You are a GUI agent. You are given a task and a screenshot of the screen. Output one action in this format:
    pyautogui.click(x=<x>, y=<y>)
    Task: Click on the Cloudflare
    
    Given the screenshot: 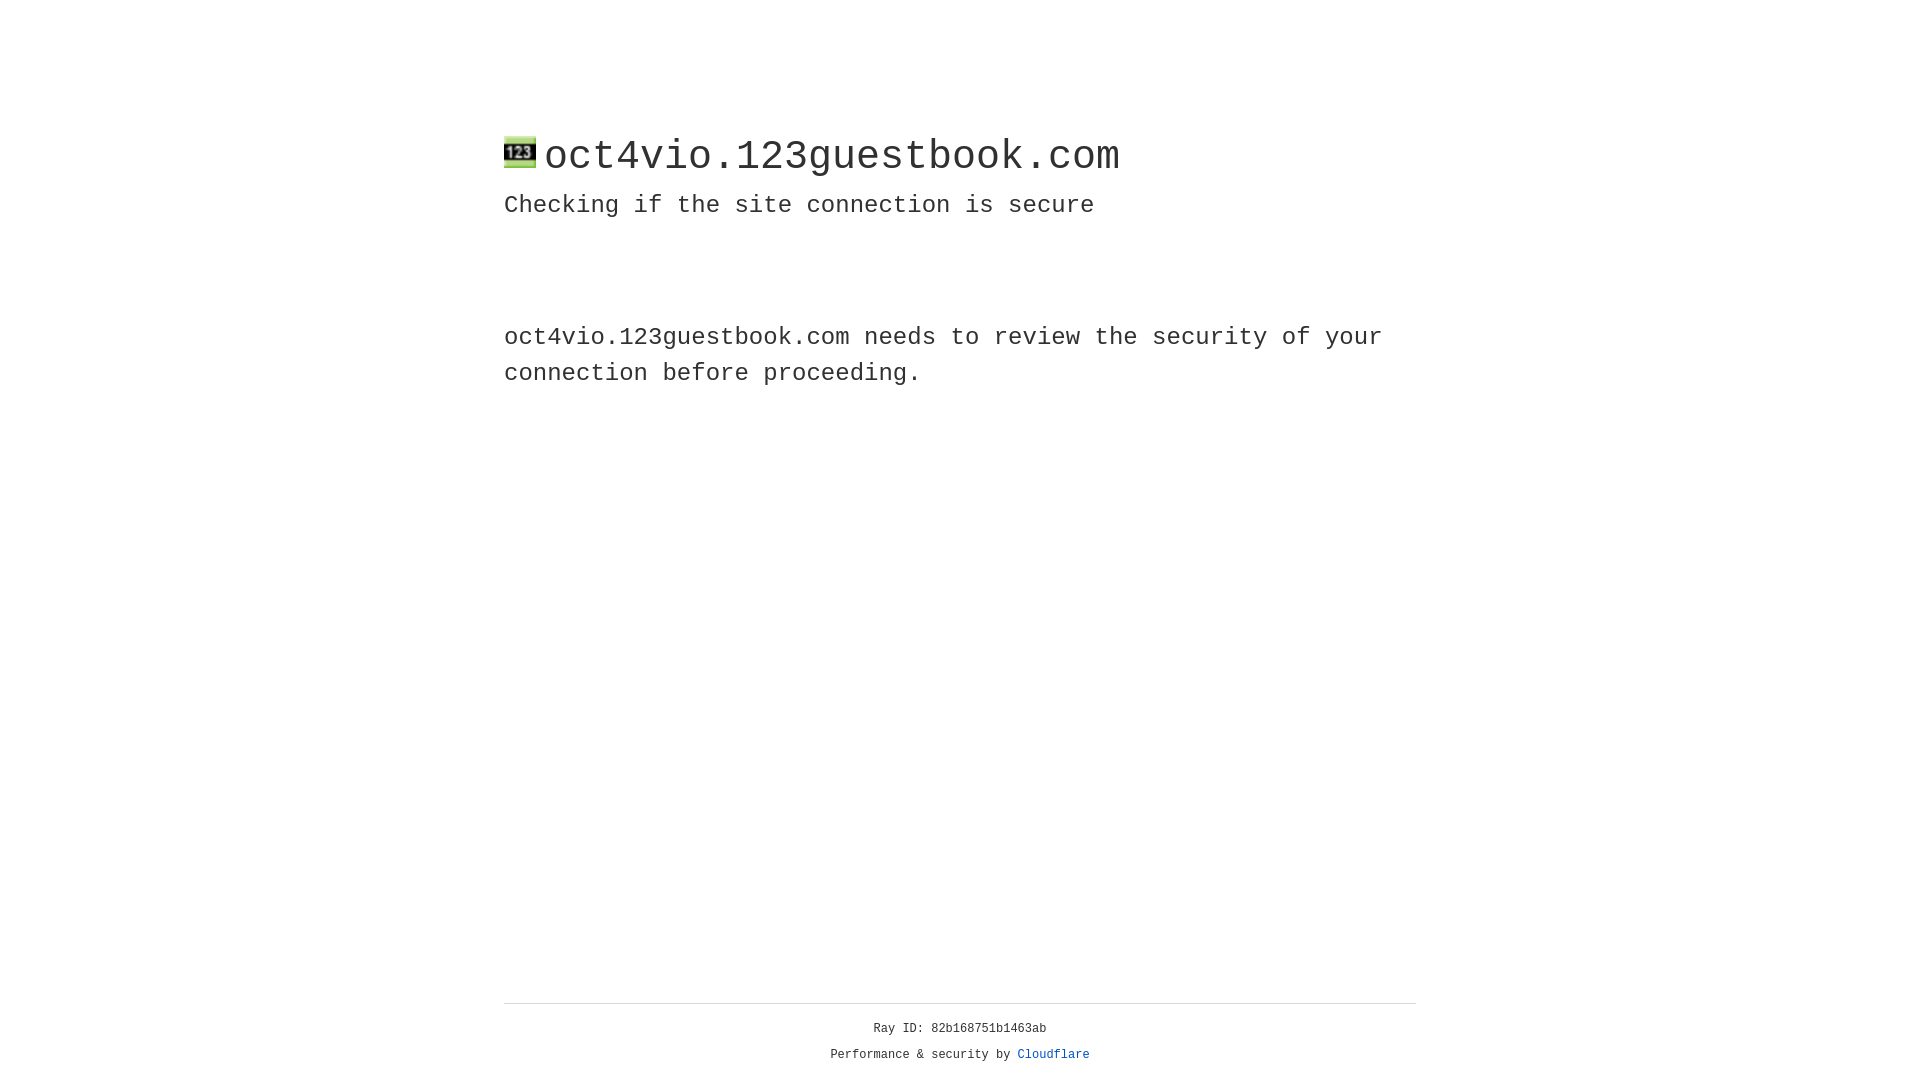 What is the action you would take?
    pyautogui.click(x=1054, y=1055)
    